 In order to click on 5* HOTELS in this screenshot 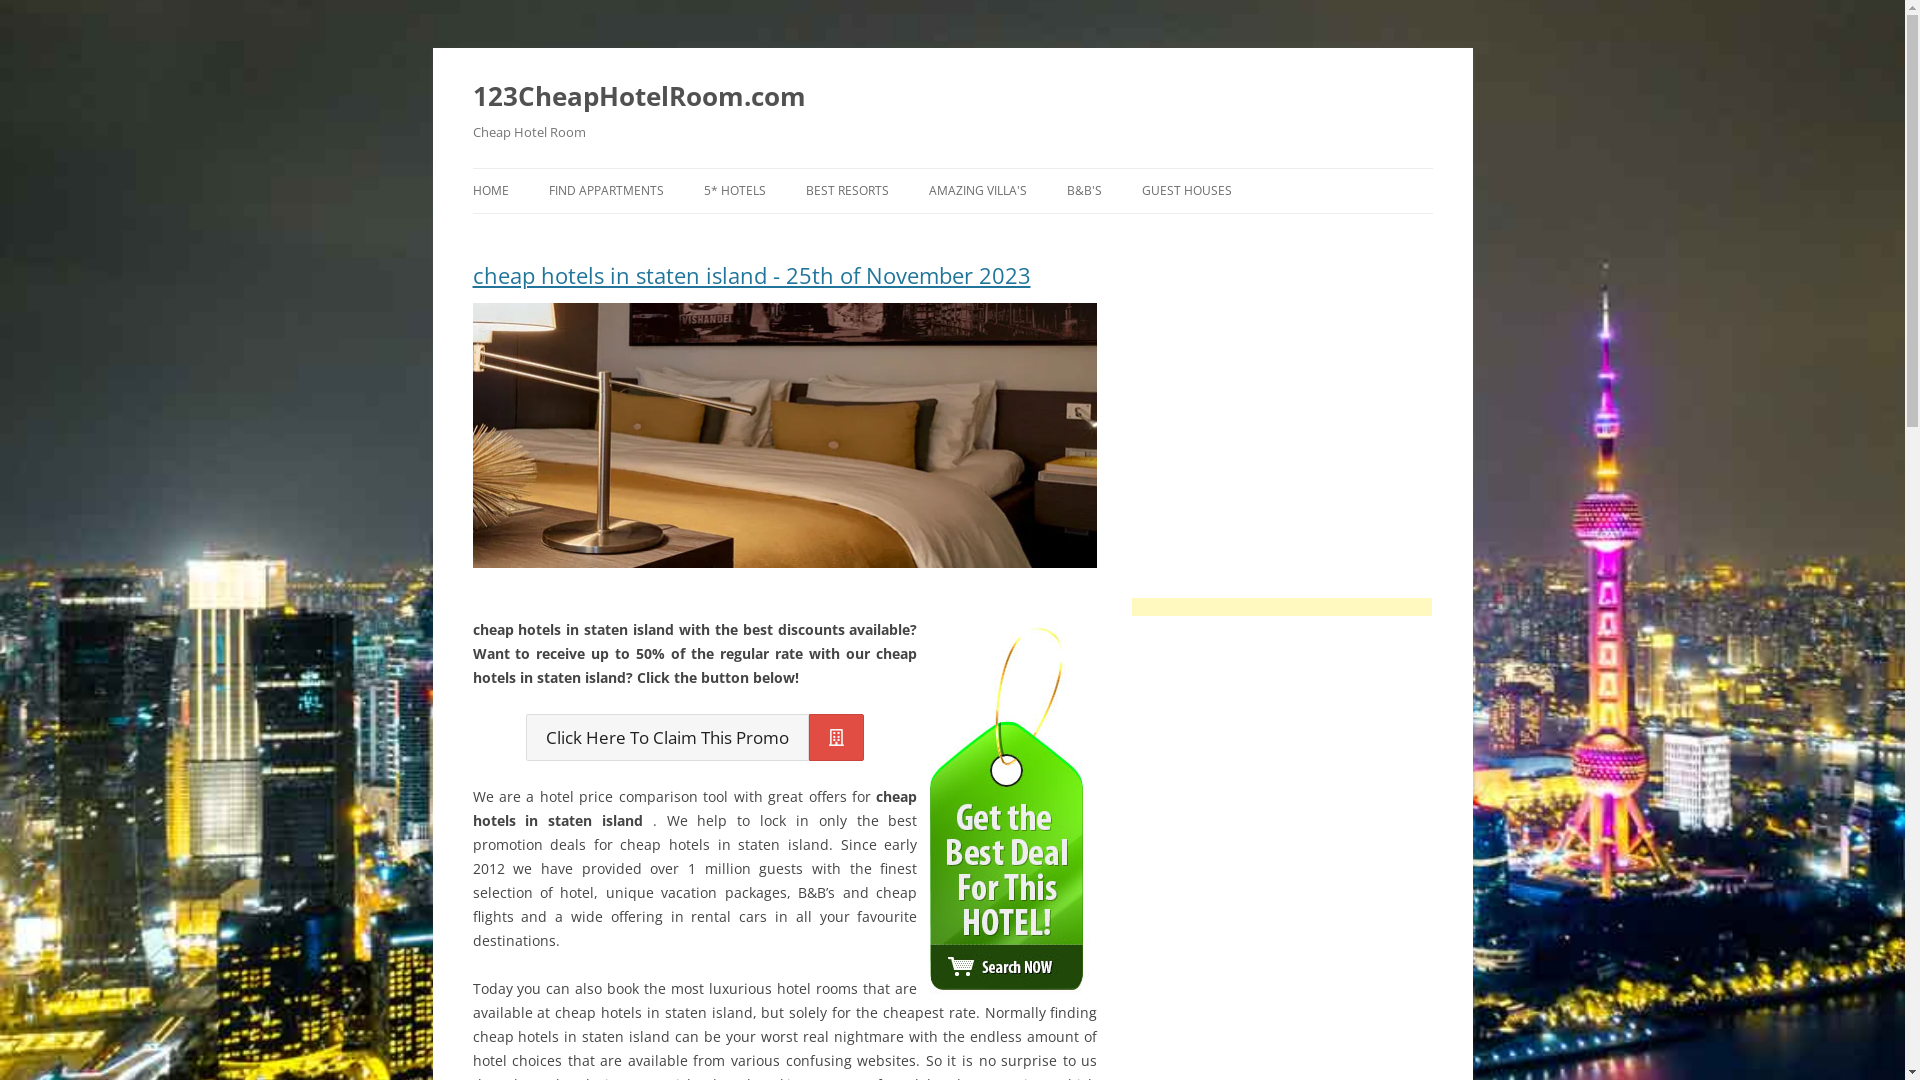, I will do `click(735, 191)`.